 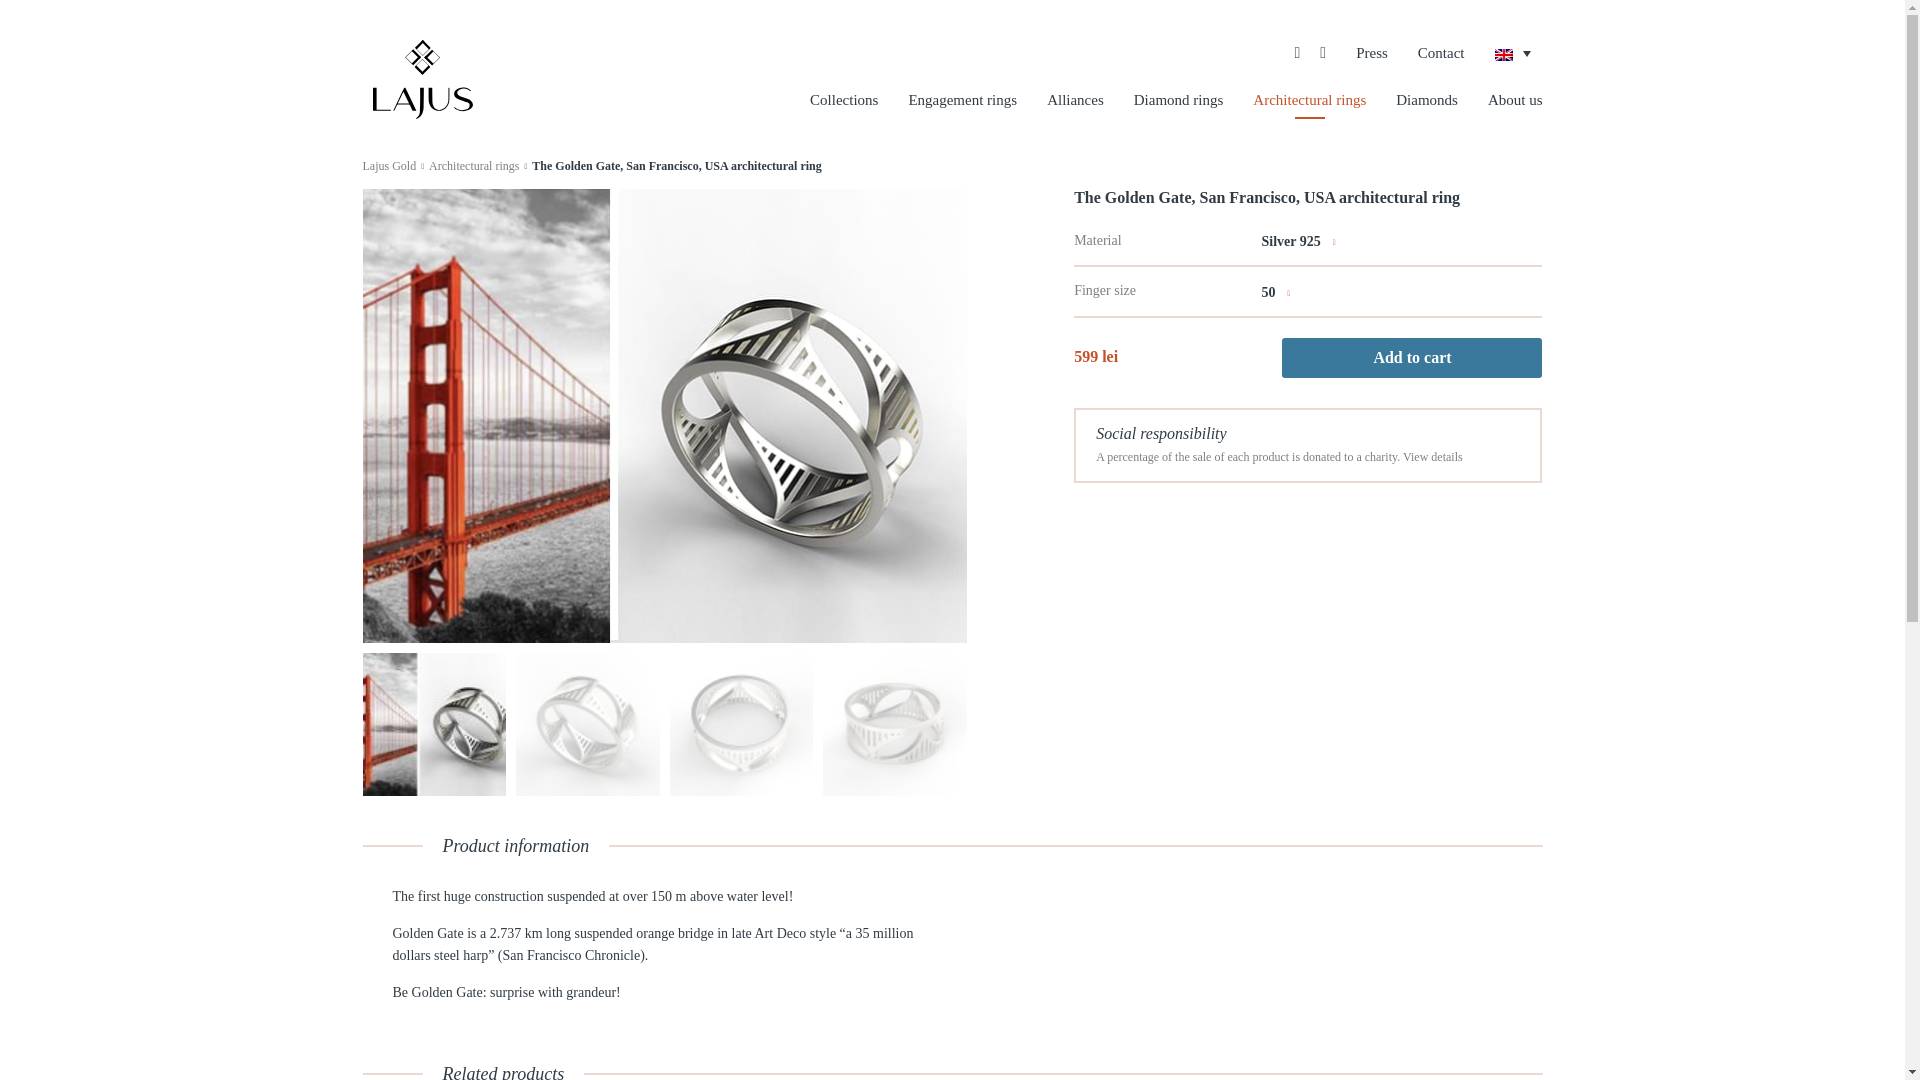 What do you see at coordinates (389, 165) in the screenshot?
I see `Go to Lajus Gold.` at bounding box center [389, 165].